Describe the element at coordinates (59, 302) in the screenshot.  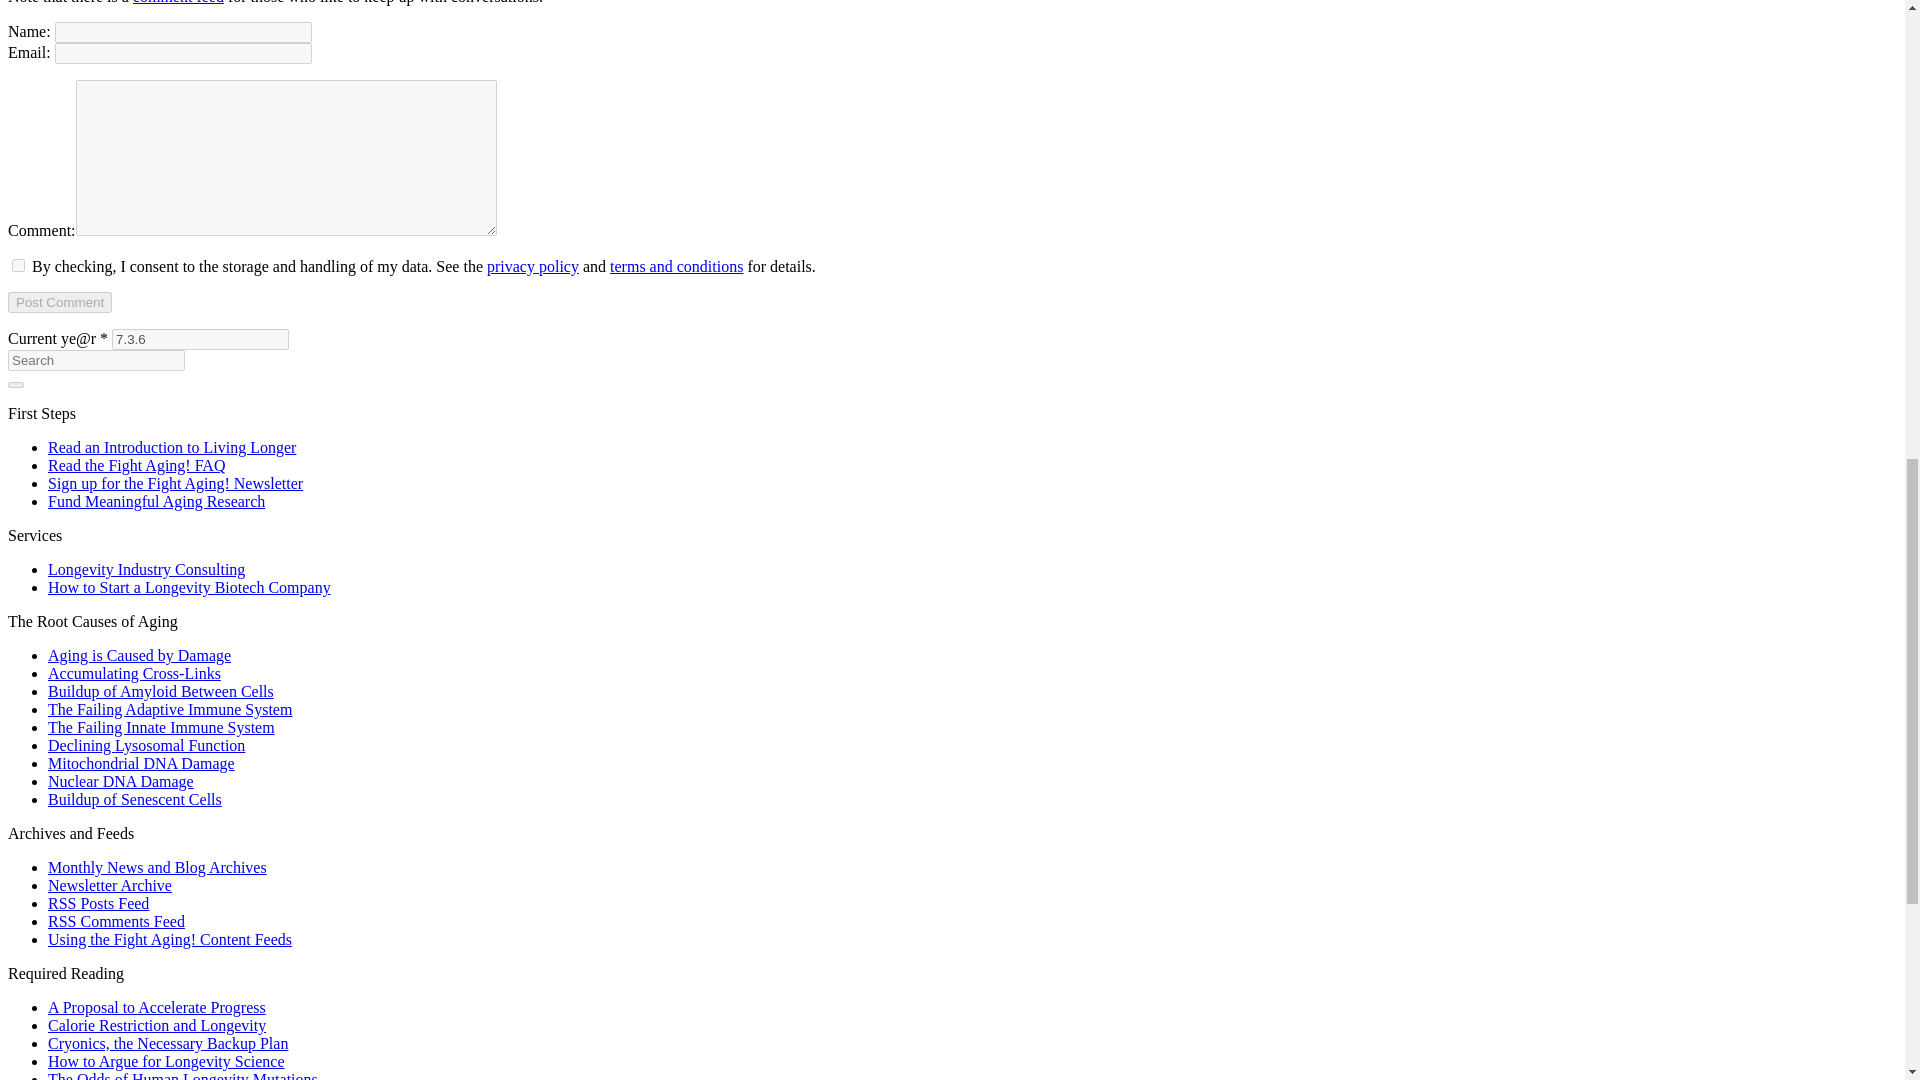
I see `Post Comment` at that location.